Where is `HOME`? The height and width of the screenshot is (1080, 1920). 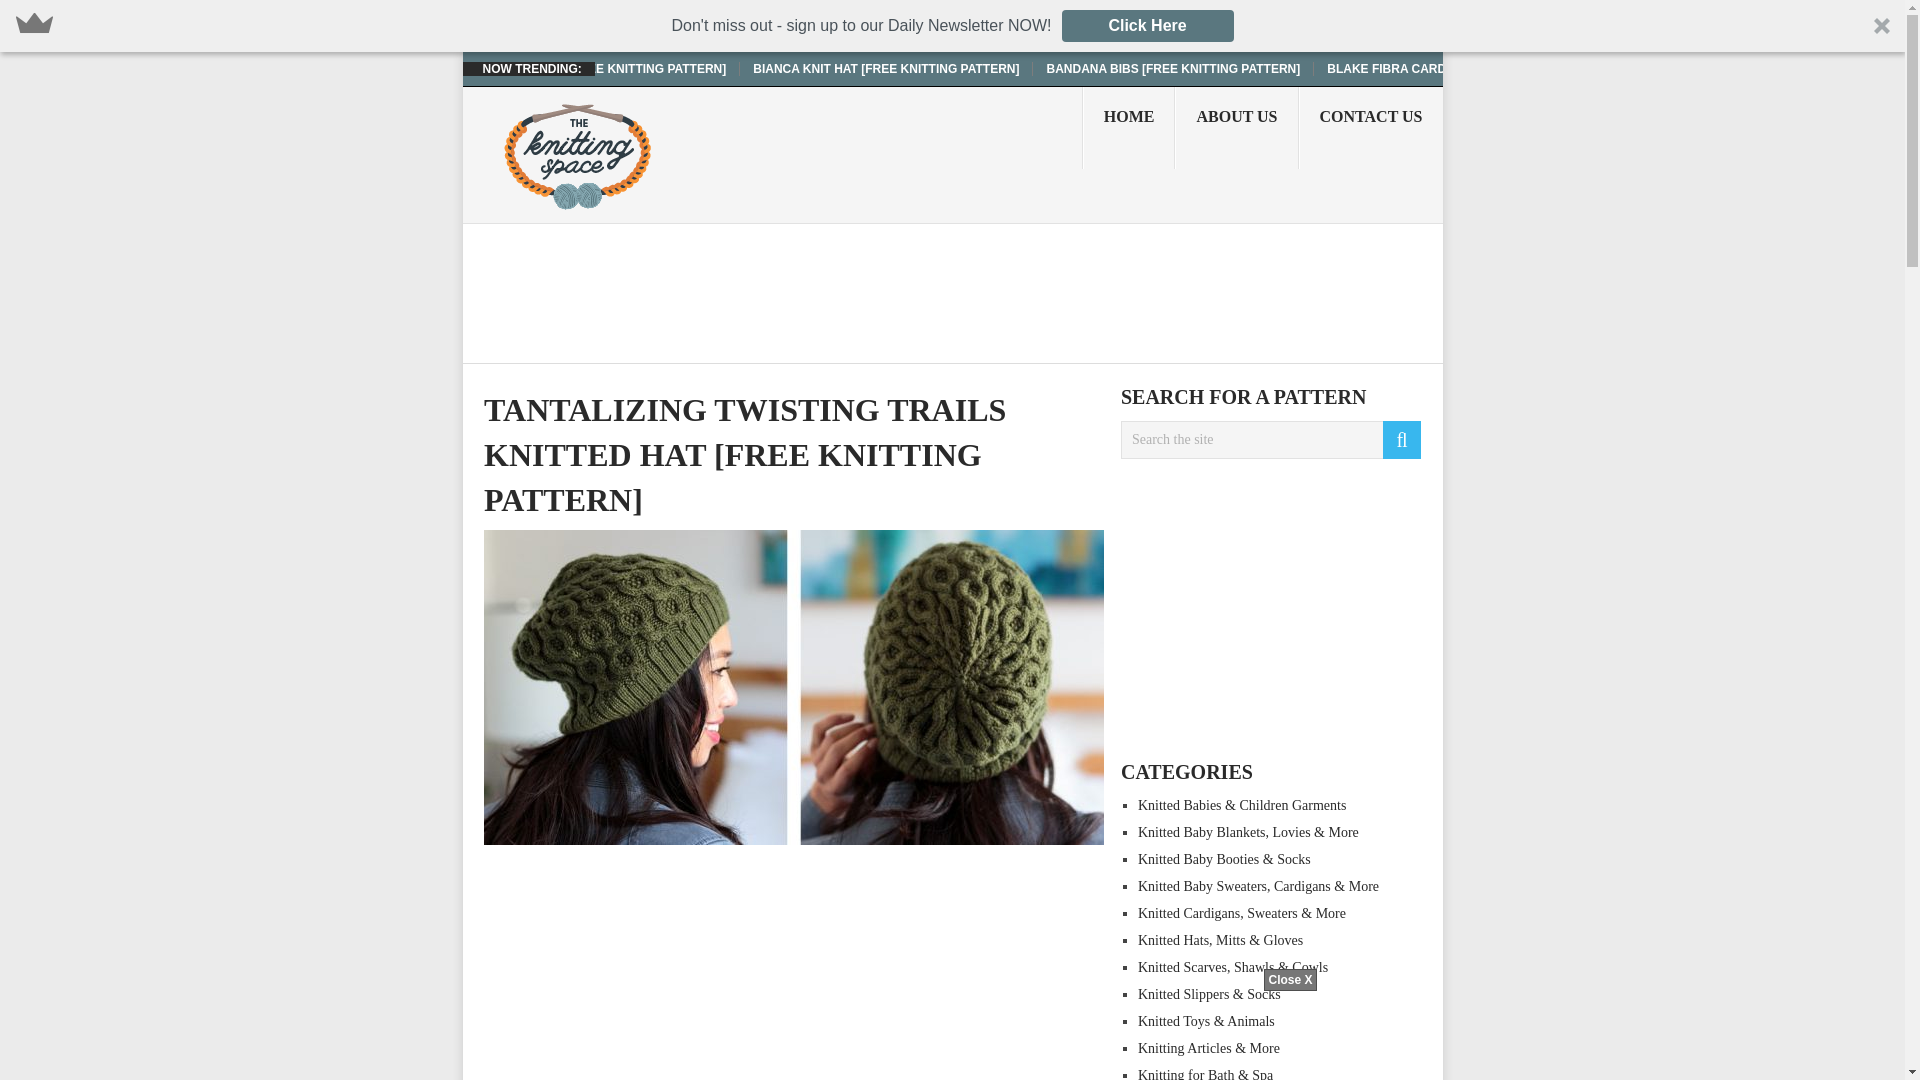
HOME is located at coordinates (1128, 128).